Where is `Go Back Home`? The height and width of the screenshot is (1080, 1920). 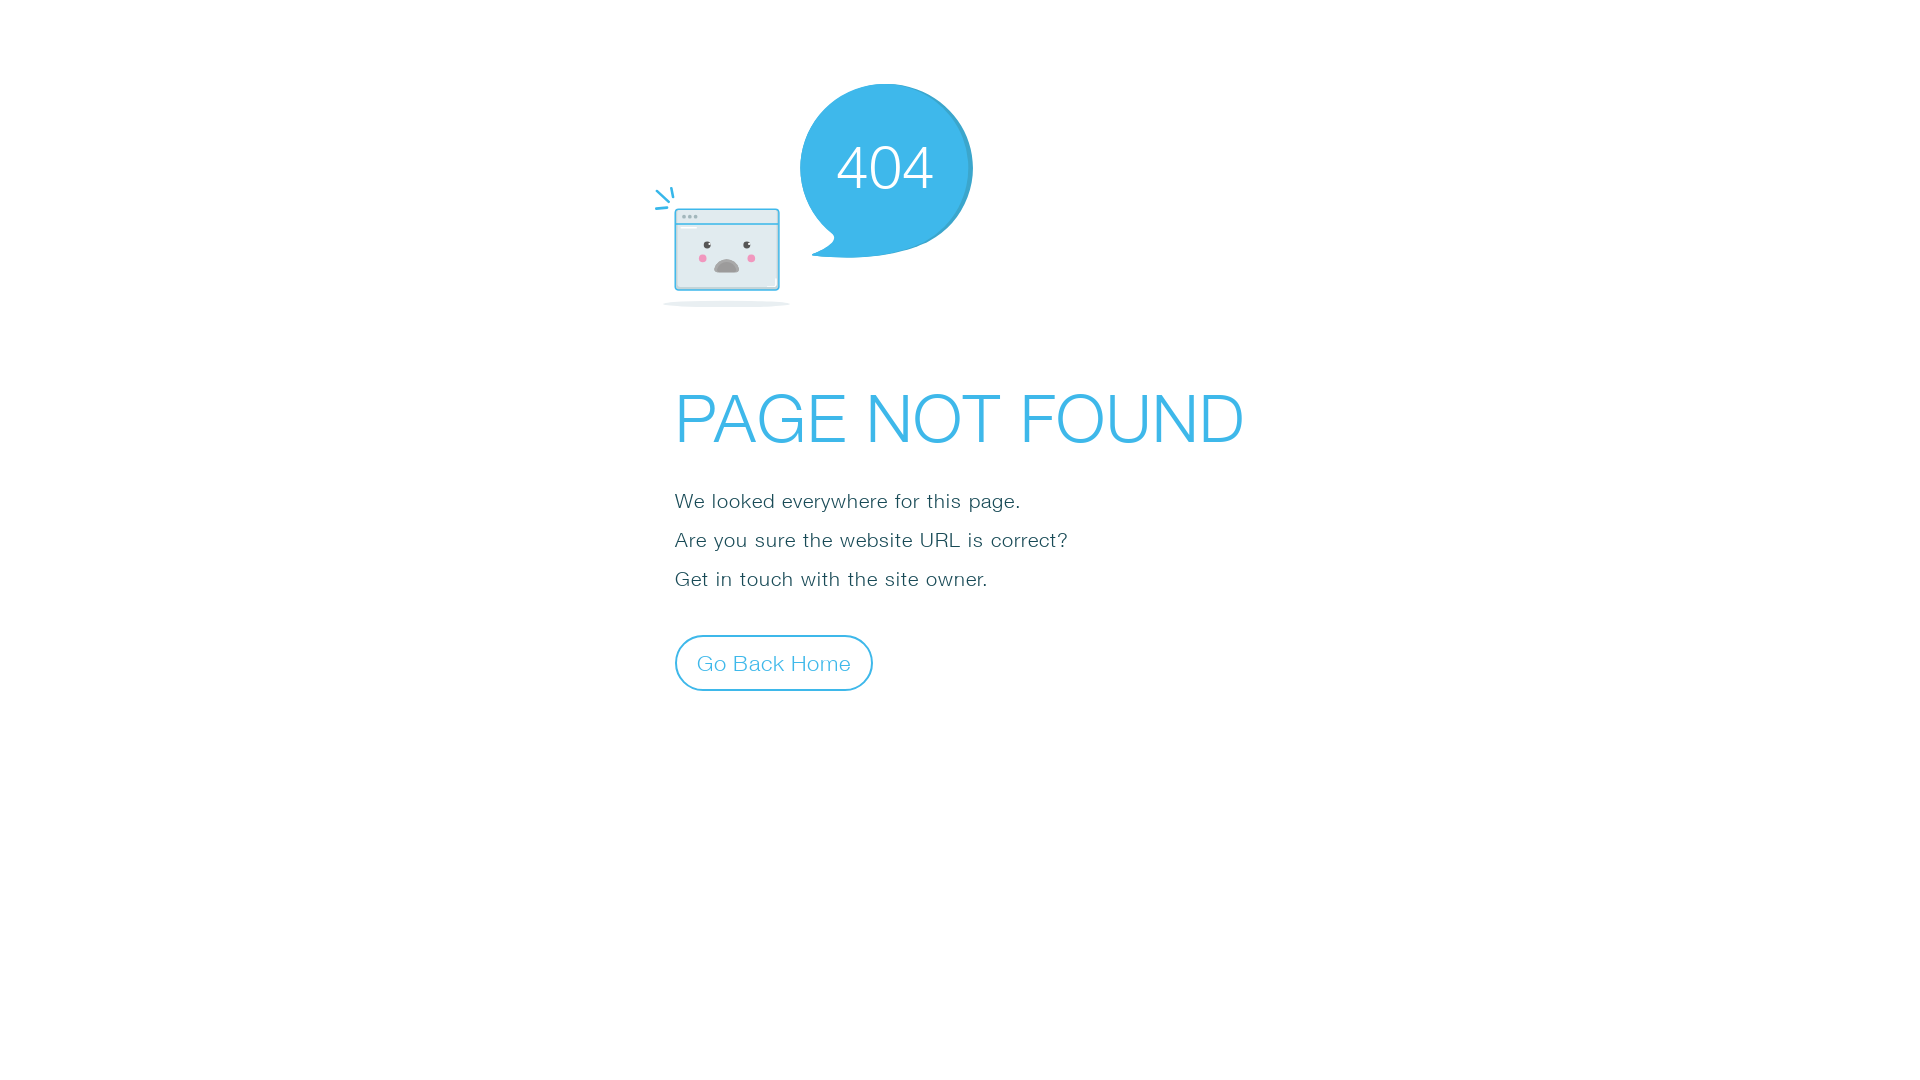 Go Back Home is located at coordinates (774, 662).